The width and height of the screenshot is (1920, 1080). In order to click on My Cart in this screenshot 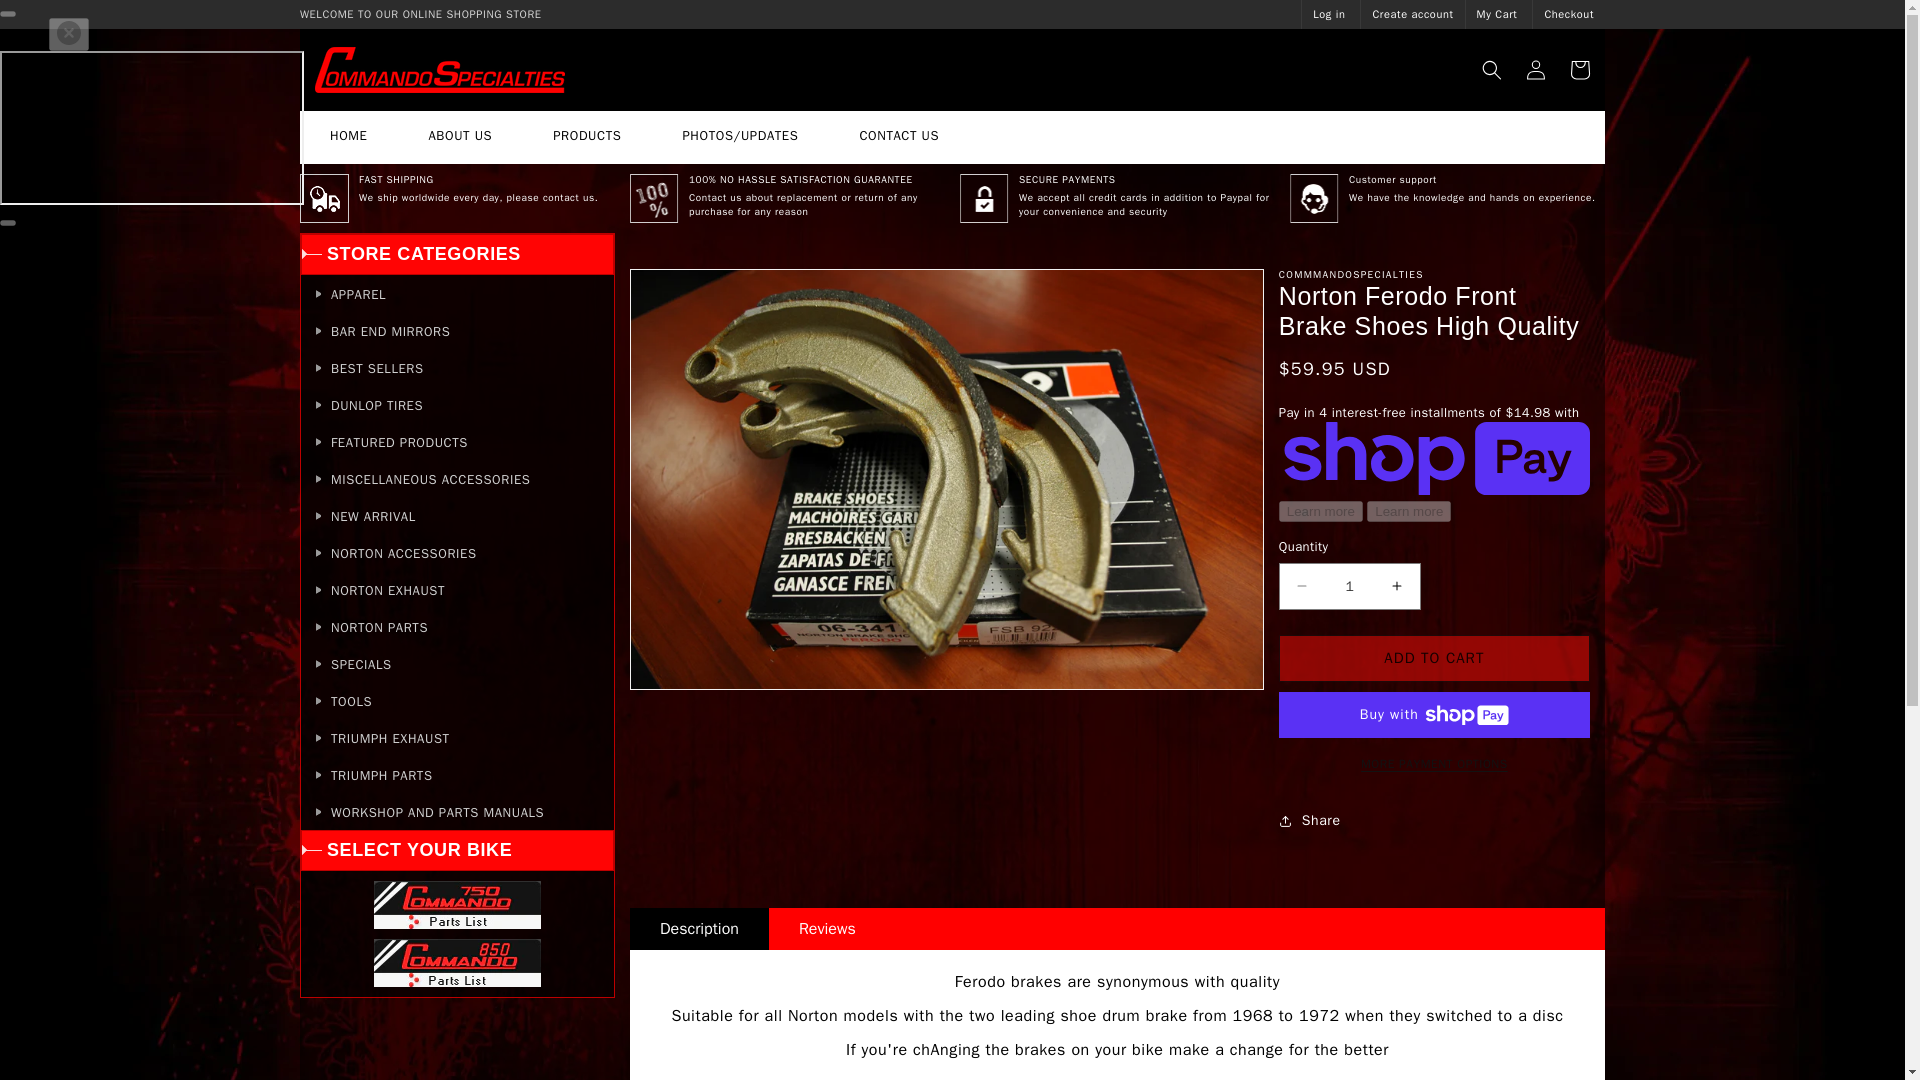, I will do `click(1497, 13)`.